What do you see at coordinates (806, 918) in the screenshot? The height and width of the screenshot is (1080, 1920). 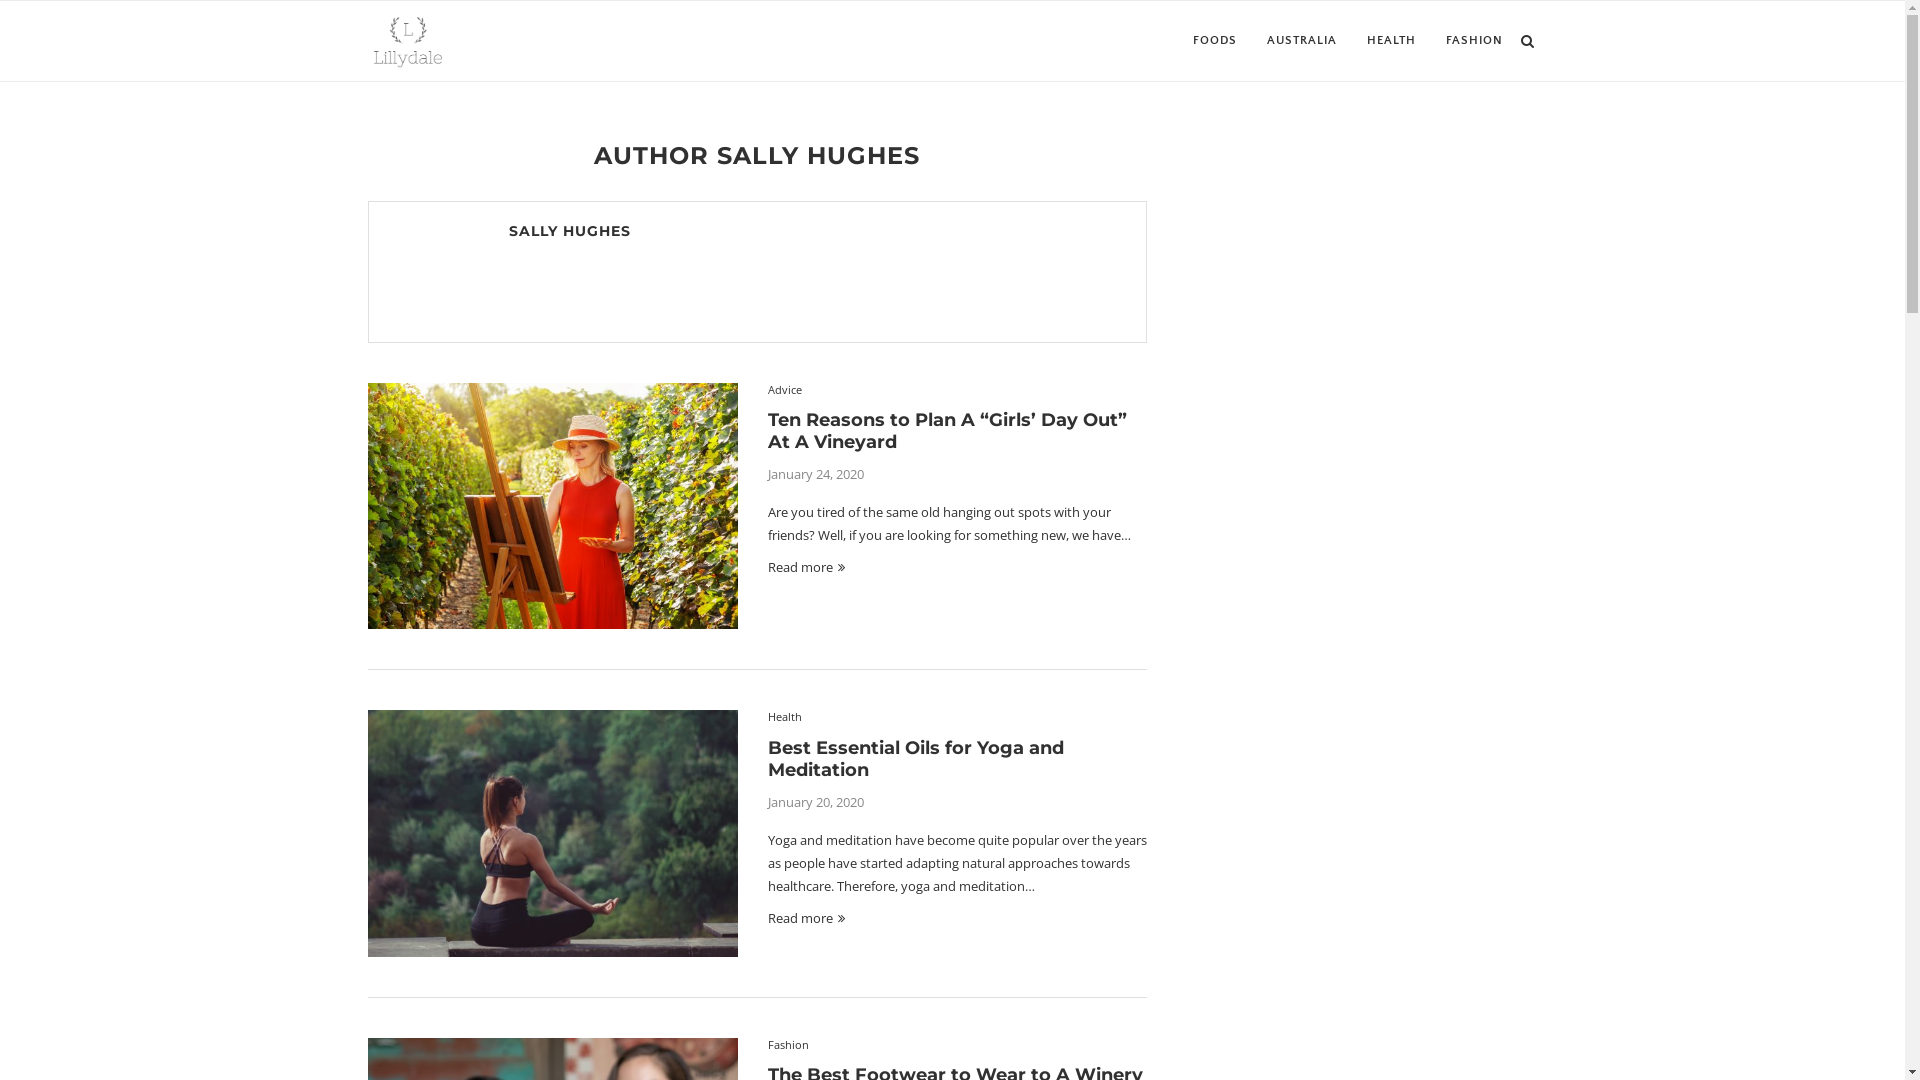 I see `Read more` at bounding box center [806, 918].